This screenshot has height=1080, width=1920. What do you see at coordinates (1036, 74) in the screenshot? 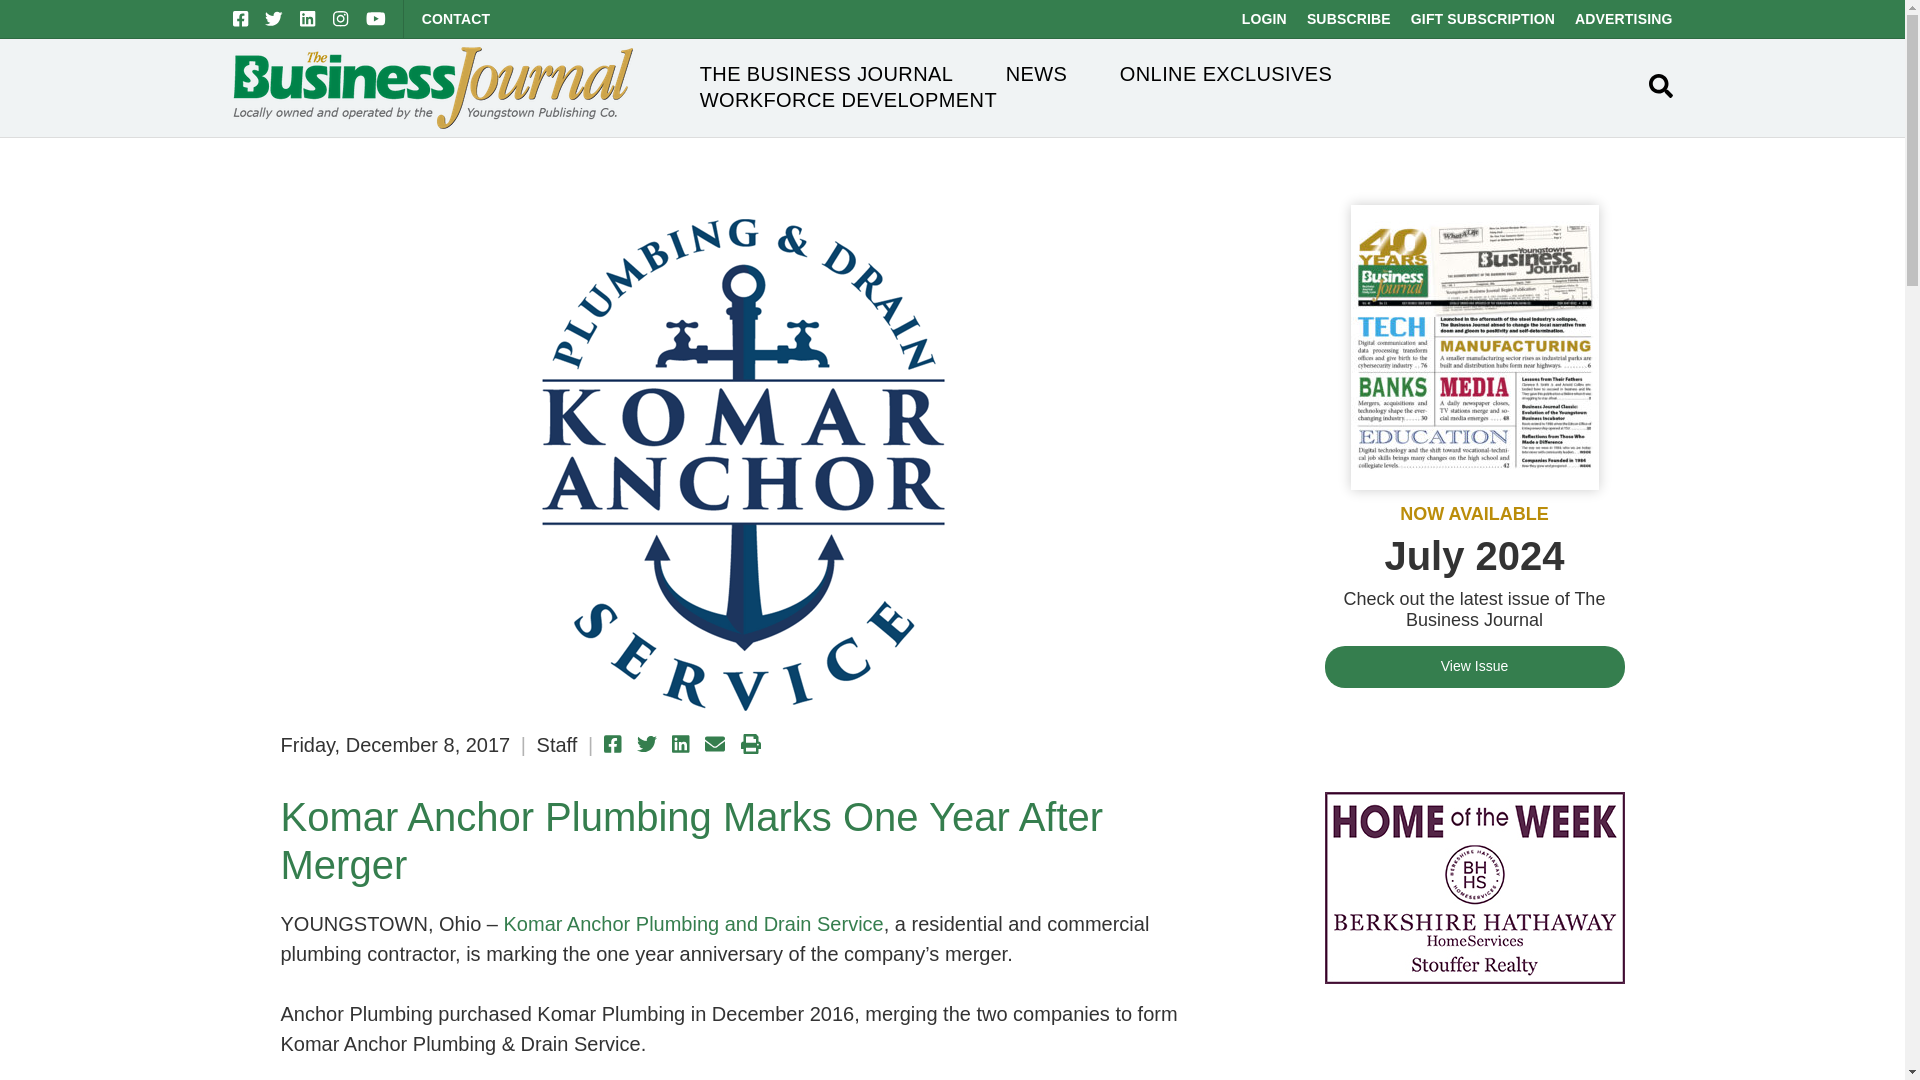
I see `NEWS` at bounding box center [1036, 74].